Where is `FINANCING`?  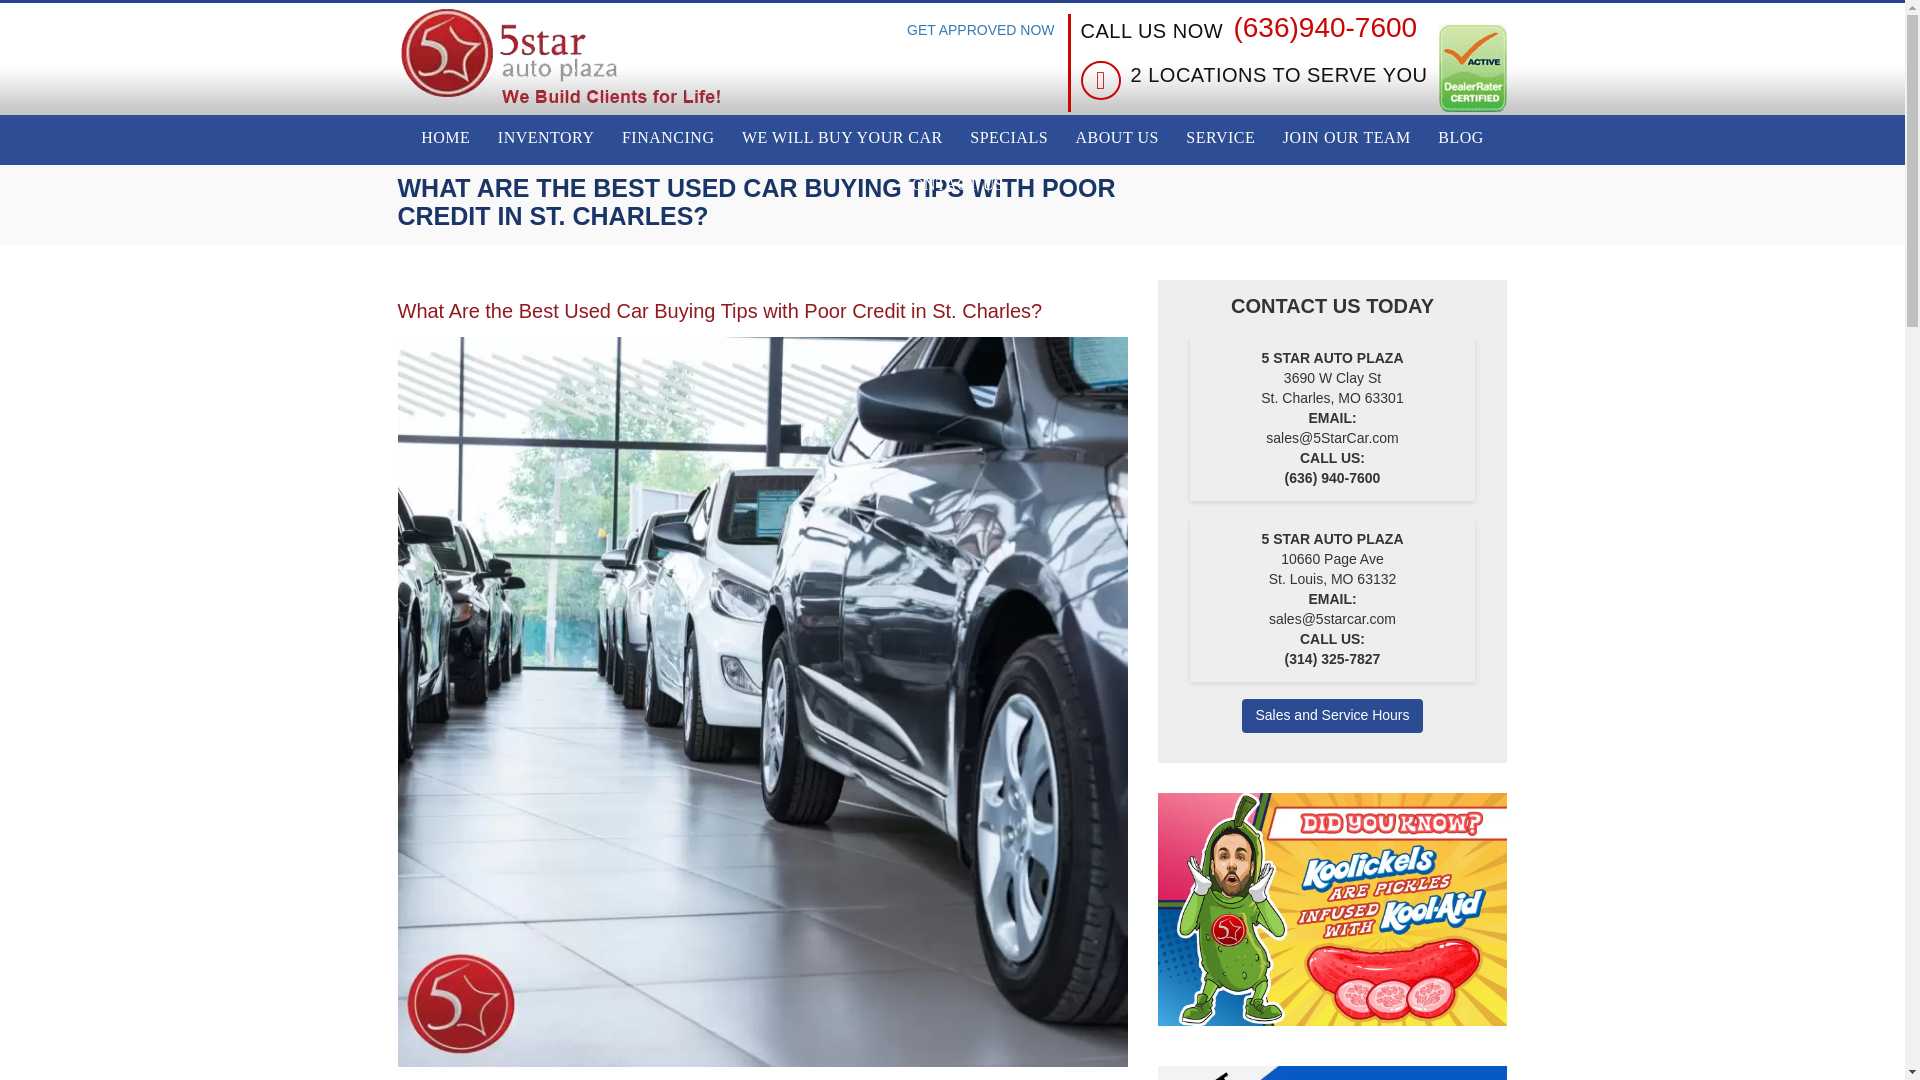 FINANCING is located at coordinates (668, 138).